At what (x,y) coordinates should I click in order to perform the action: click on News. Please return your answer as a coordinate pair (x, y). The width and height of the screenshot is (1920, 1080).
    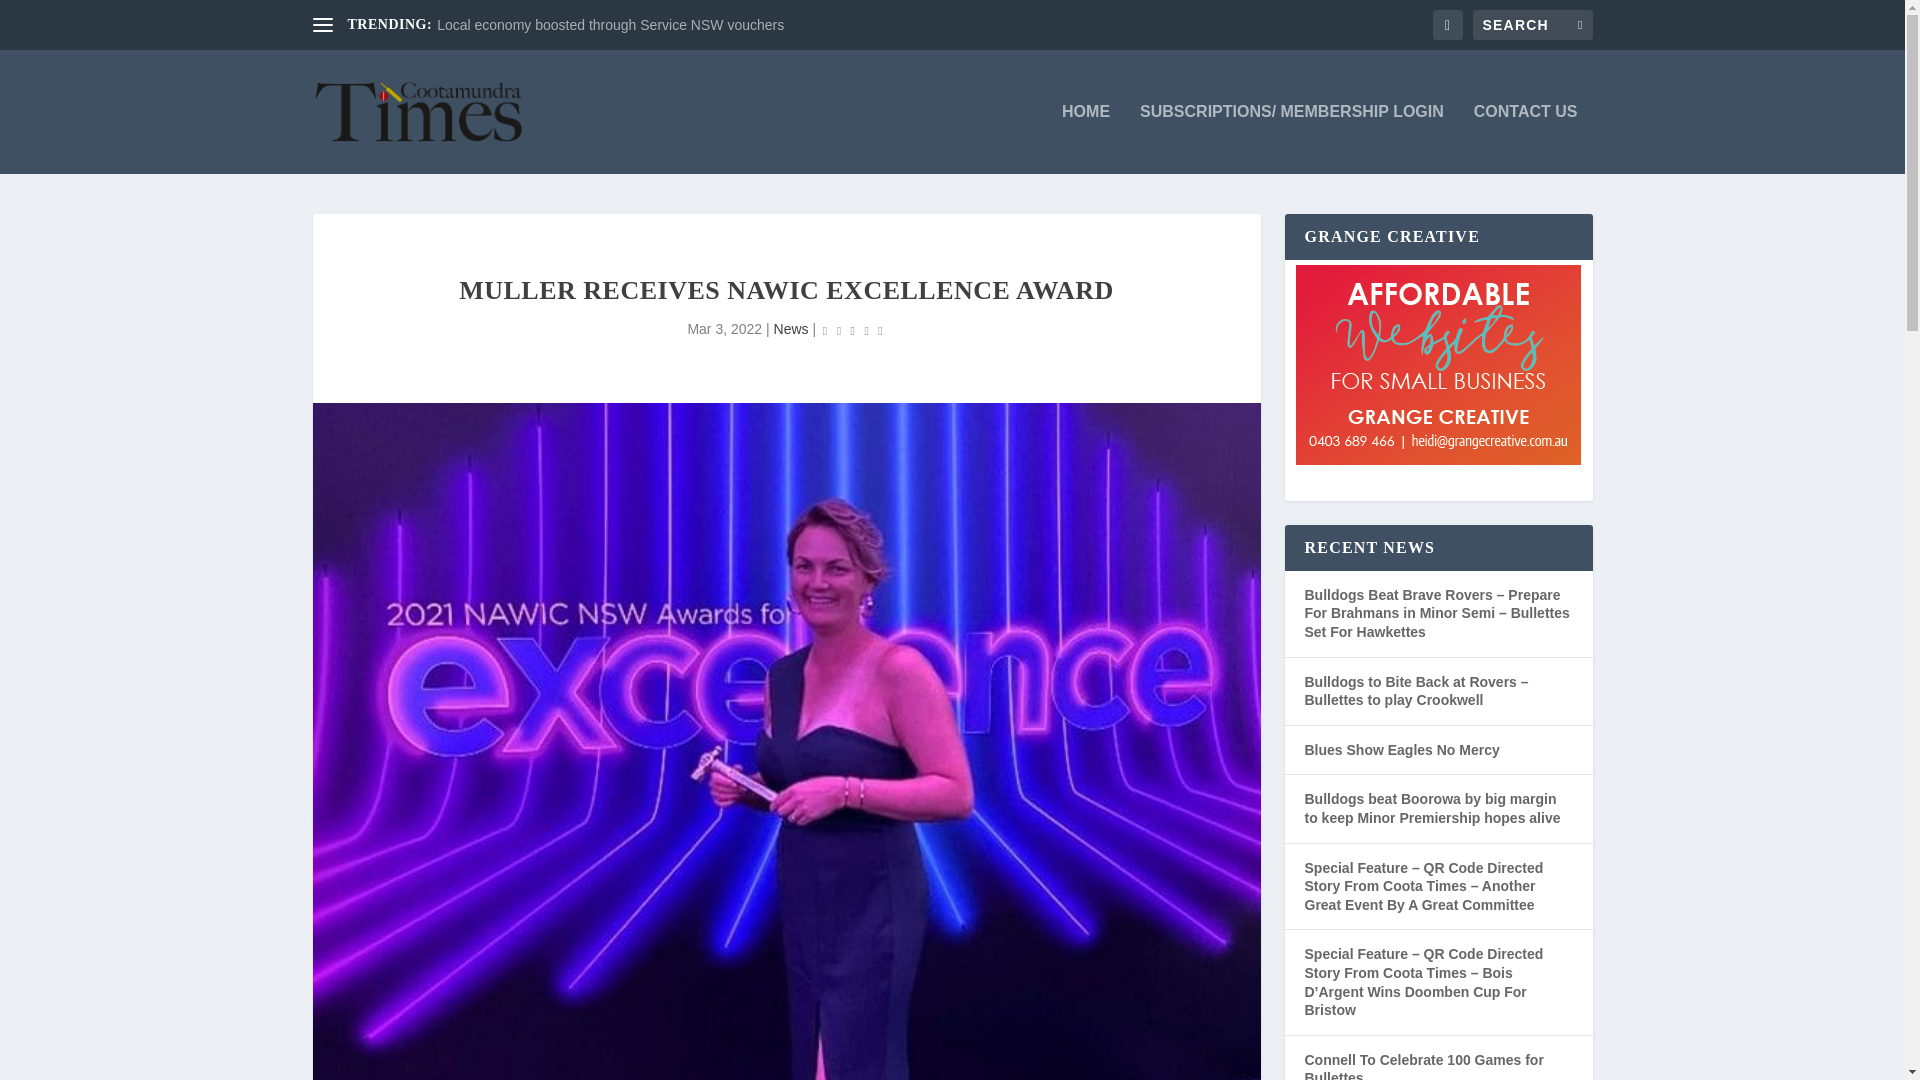
    Looking at the image, I should click on (790, 328).